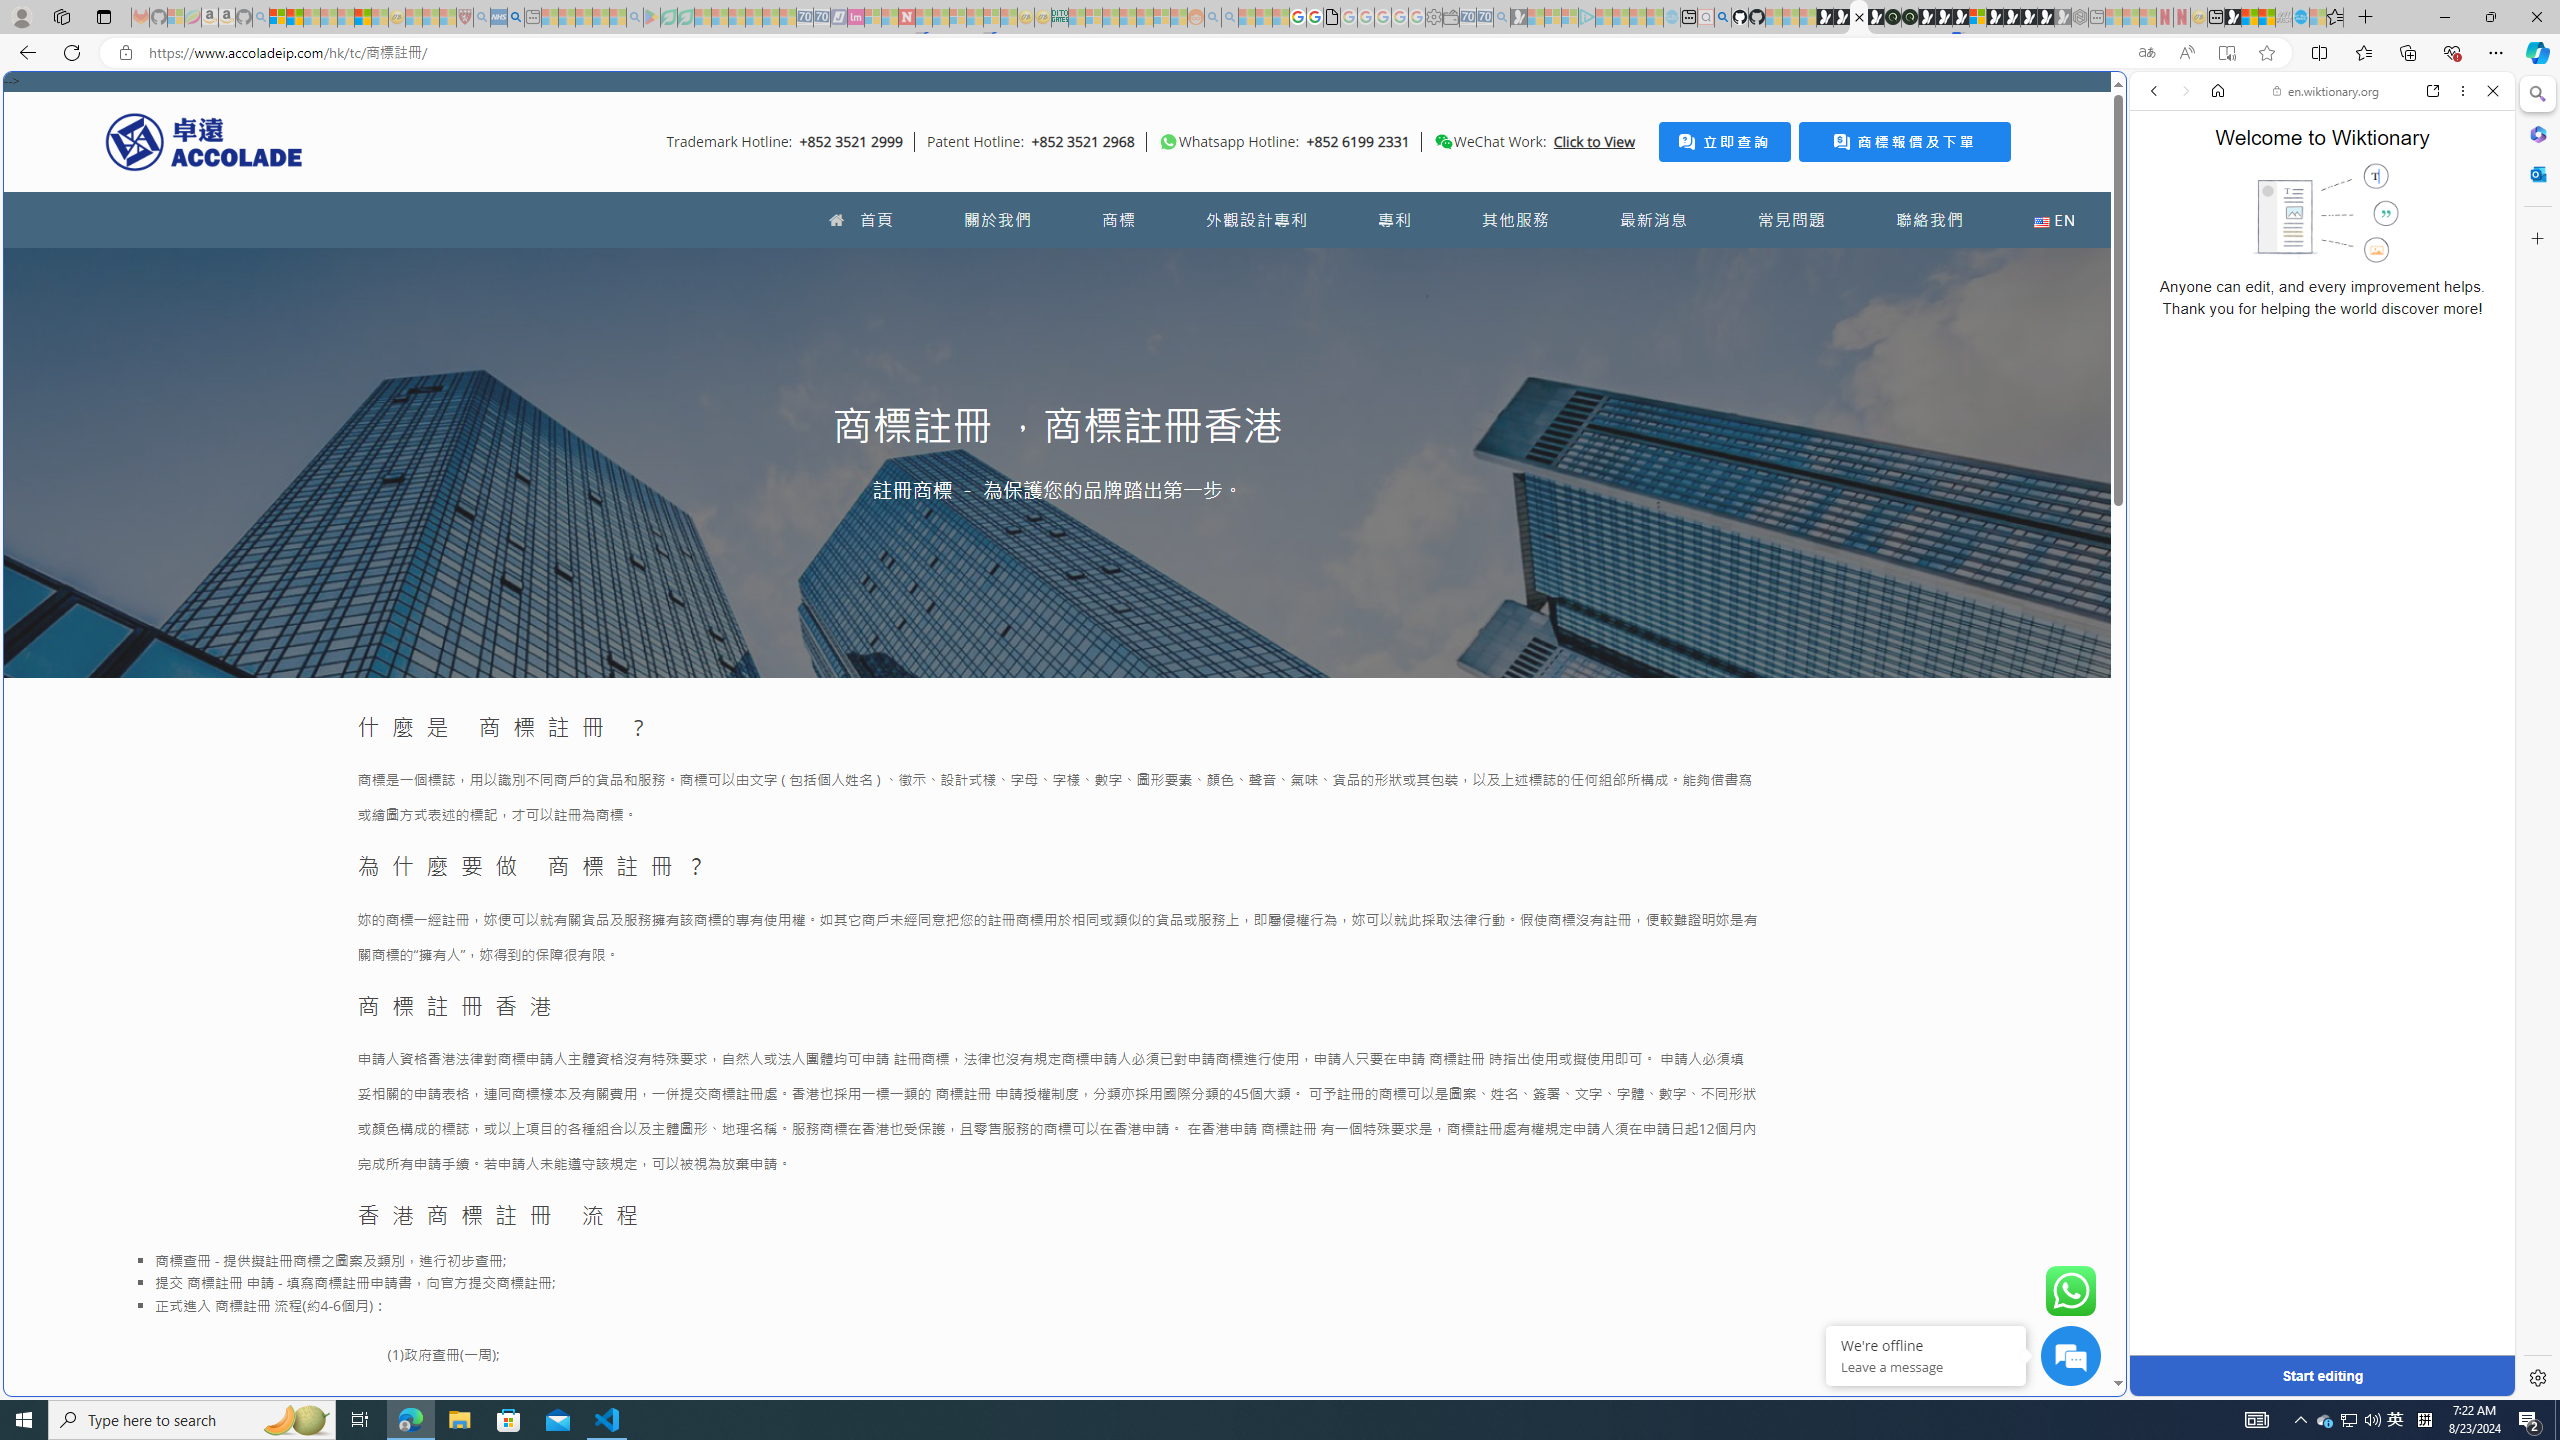 The width and height of the screenshot is (2560, 1440). What do you see at coordinates (1434, 17) in the screenshot?
I see `Settings - Sleeping` at bounding box center [1434, 17].